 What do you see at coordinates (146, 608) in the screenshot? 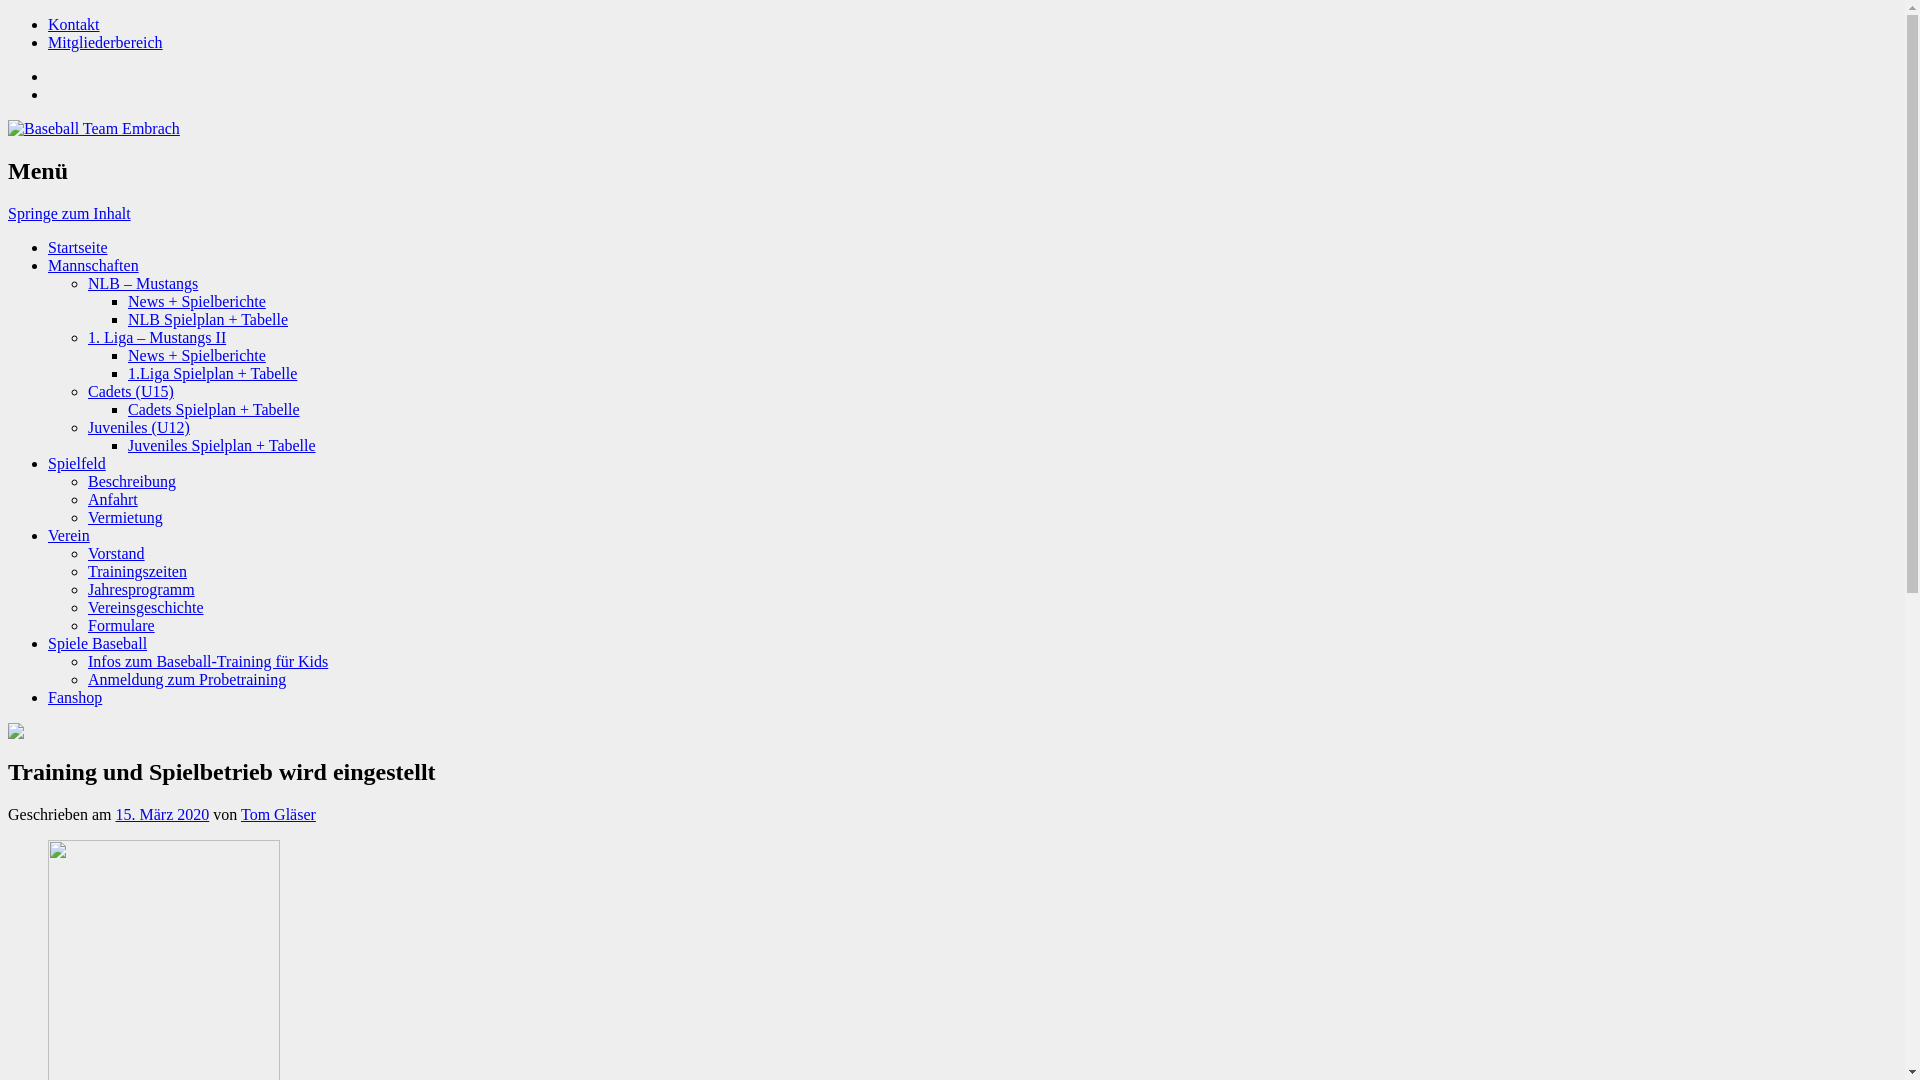
I see `Vereinsgeschichte` at bounding box center [146, 608].